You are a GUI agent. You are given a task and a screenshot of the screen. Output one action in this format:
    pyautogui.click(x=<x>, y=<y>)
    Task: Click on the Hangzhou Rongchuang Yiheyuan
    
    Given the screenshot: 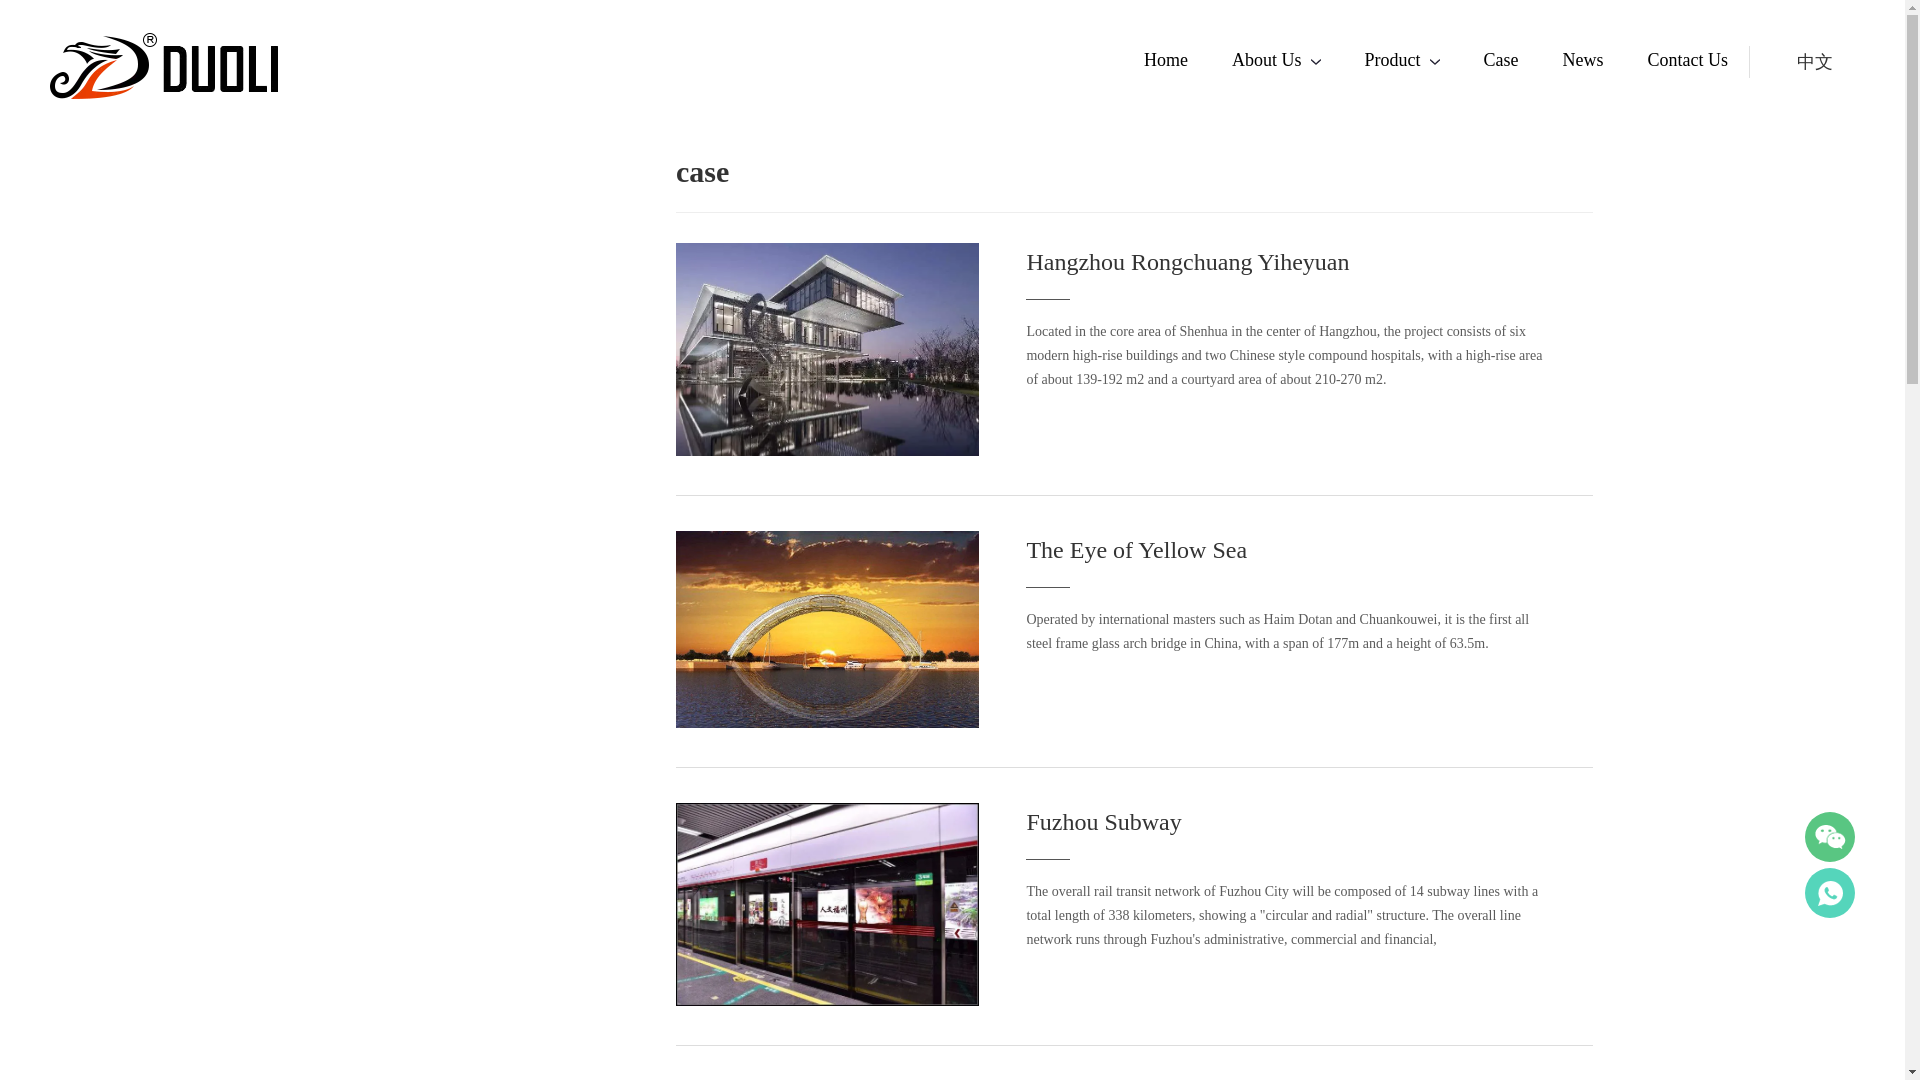 What is the action you would take?
    pyautogui.click(x=1187, y=262)
    